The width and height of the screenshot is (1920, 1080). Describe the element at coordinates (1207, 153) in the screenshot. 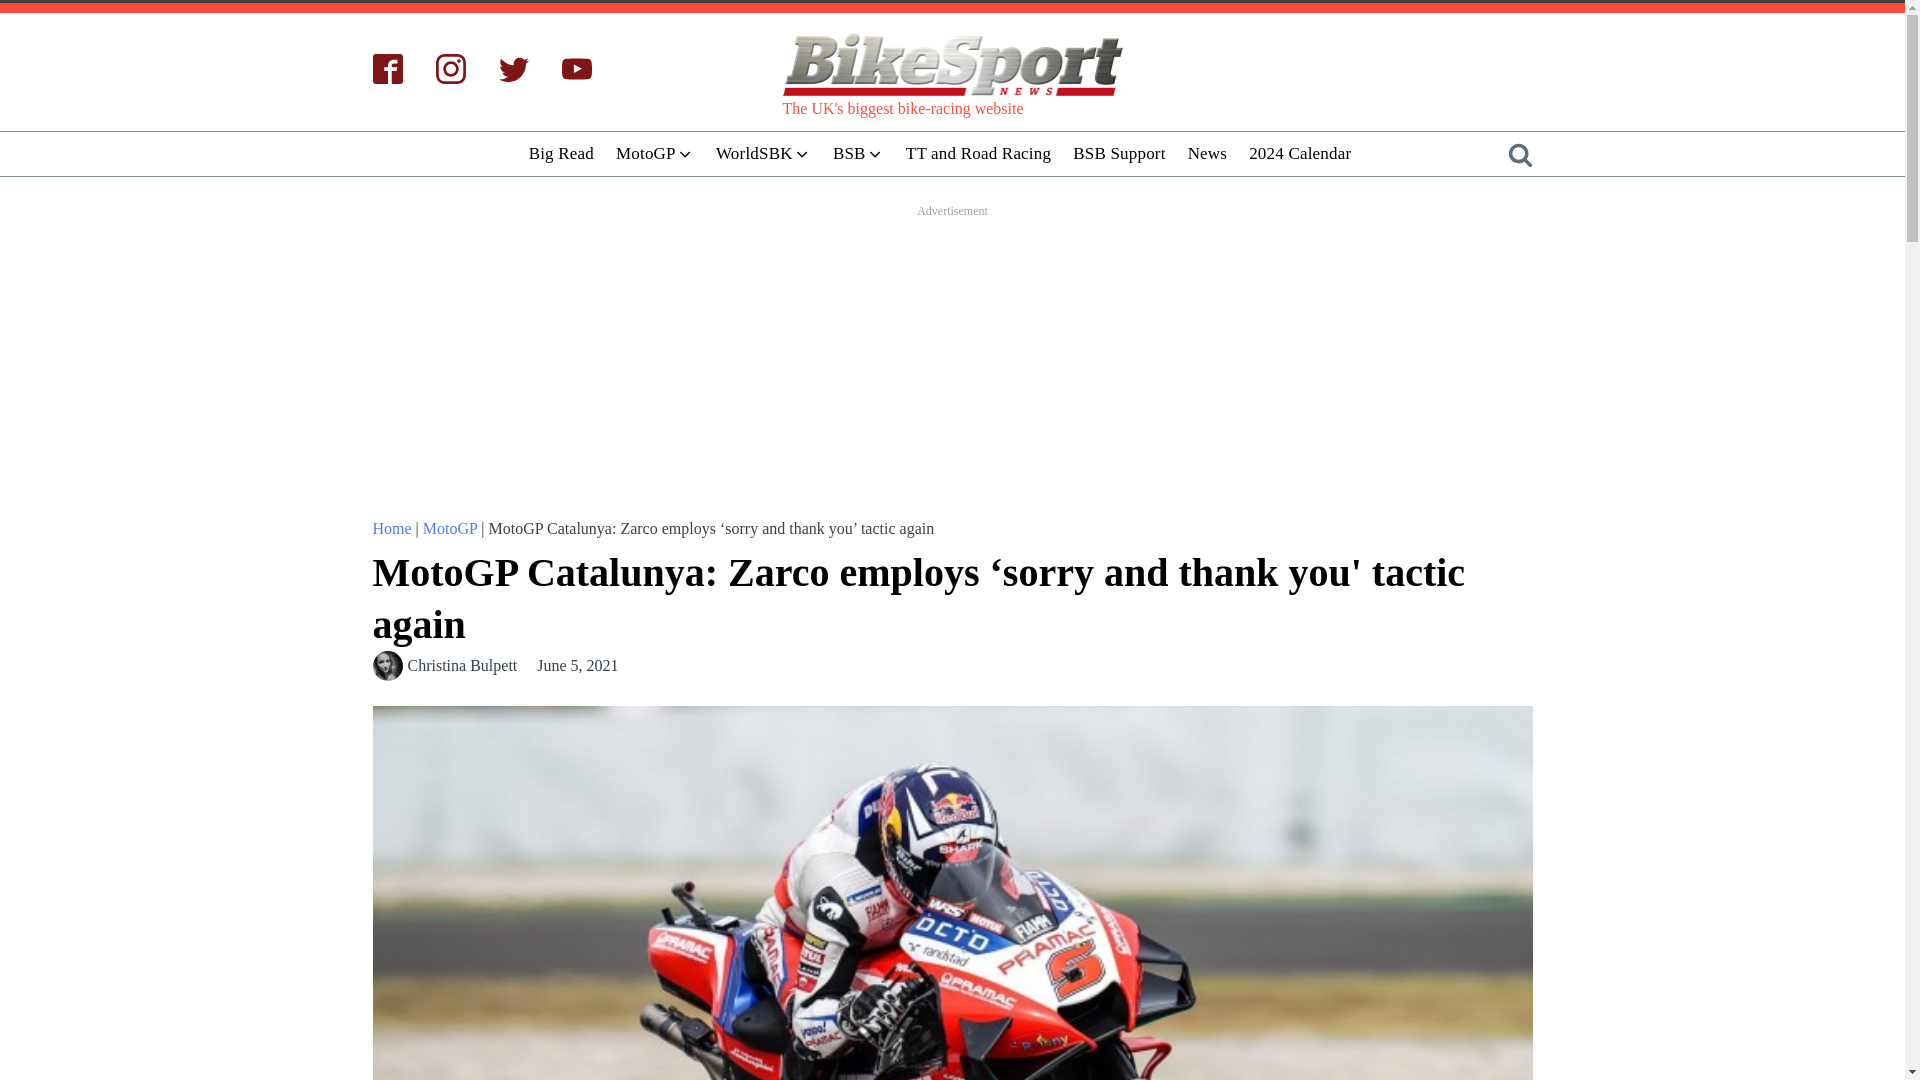

I see `News` at that location.